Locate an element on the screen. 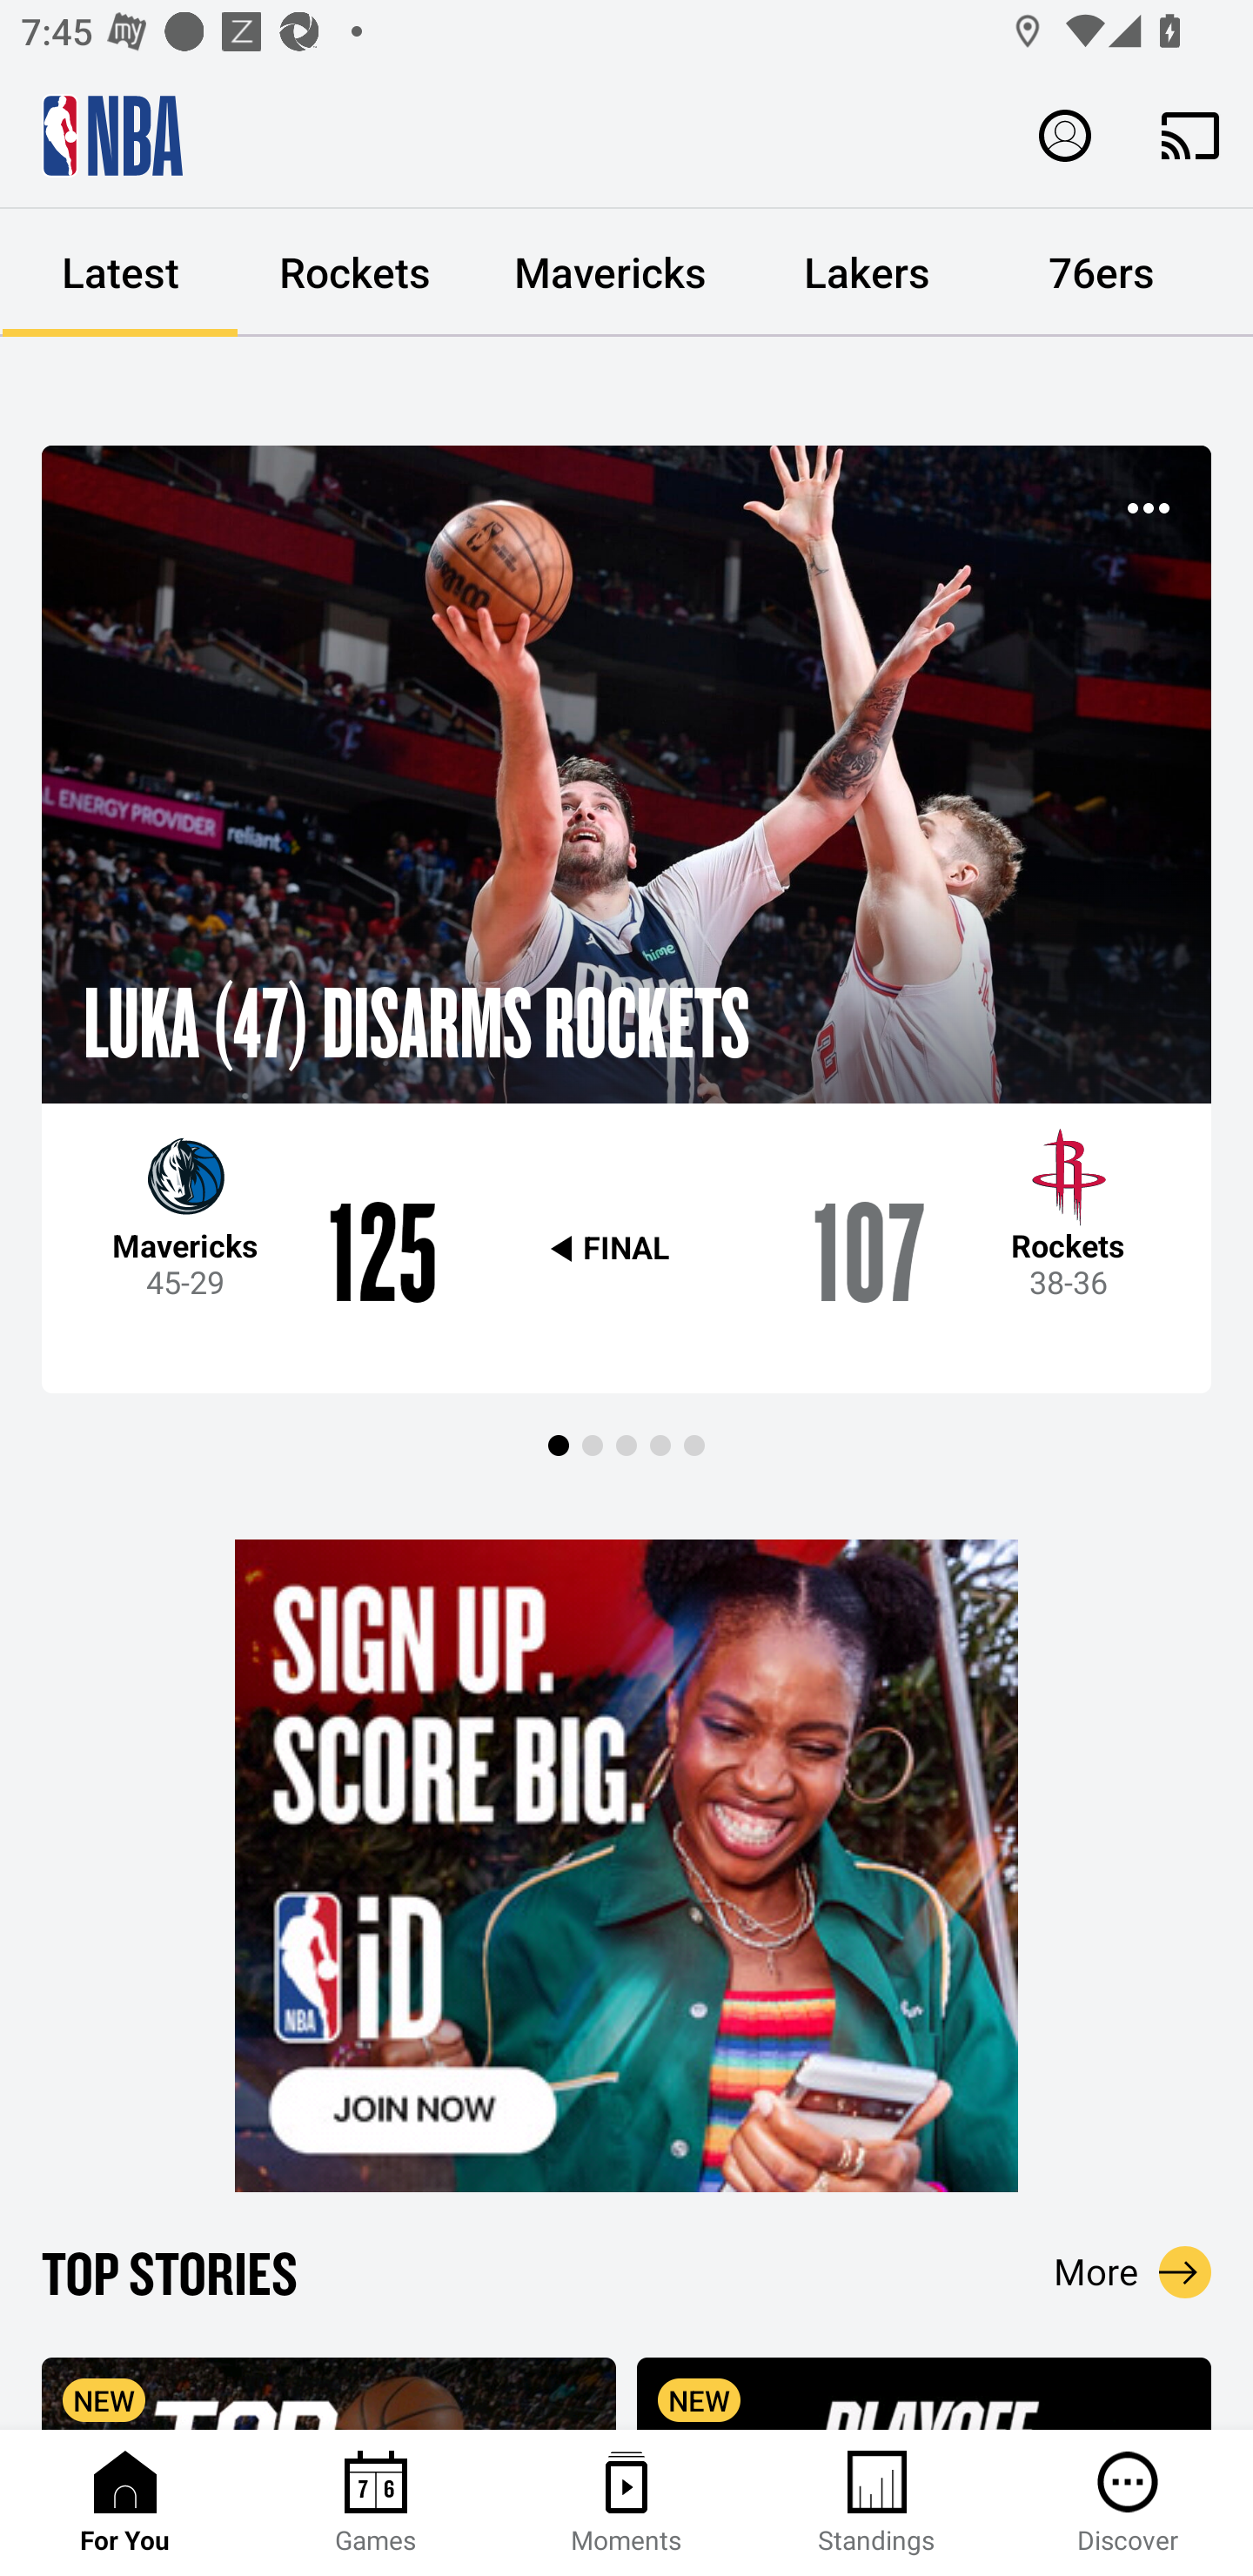  Cast. Disconnected is located at coordinates (1190, 135).